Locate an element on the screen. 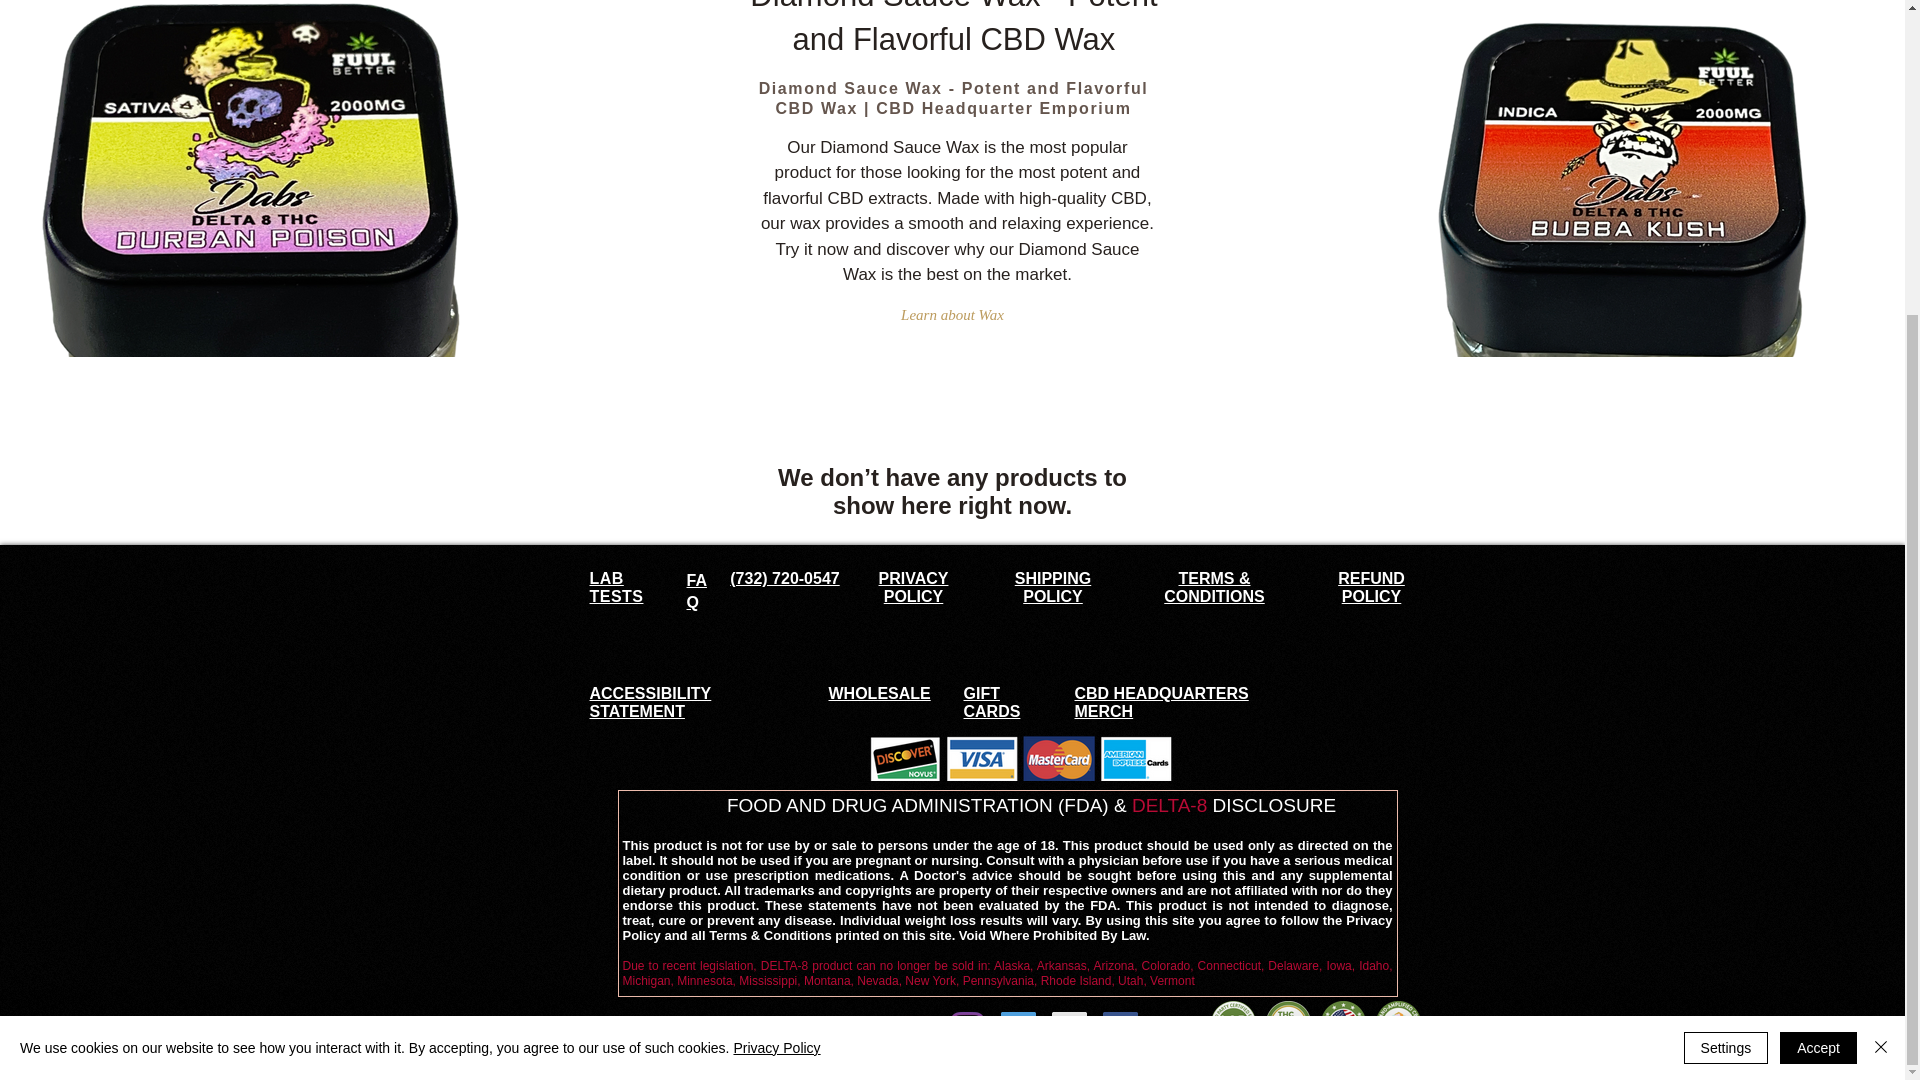  SHIPPING POLICY is located at coordinates (1052, 587).